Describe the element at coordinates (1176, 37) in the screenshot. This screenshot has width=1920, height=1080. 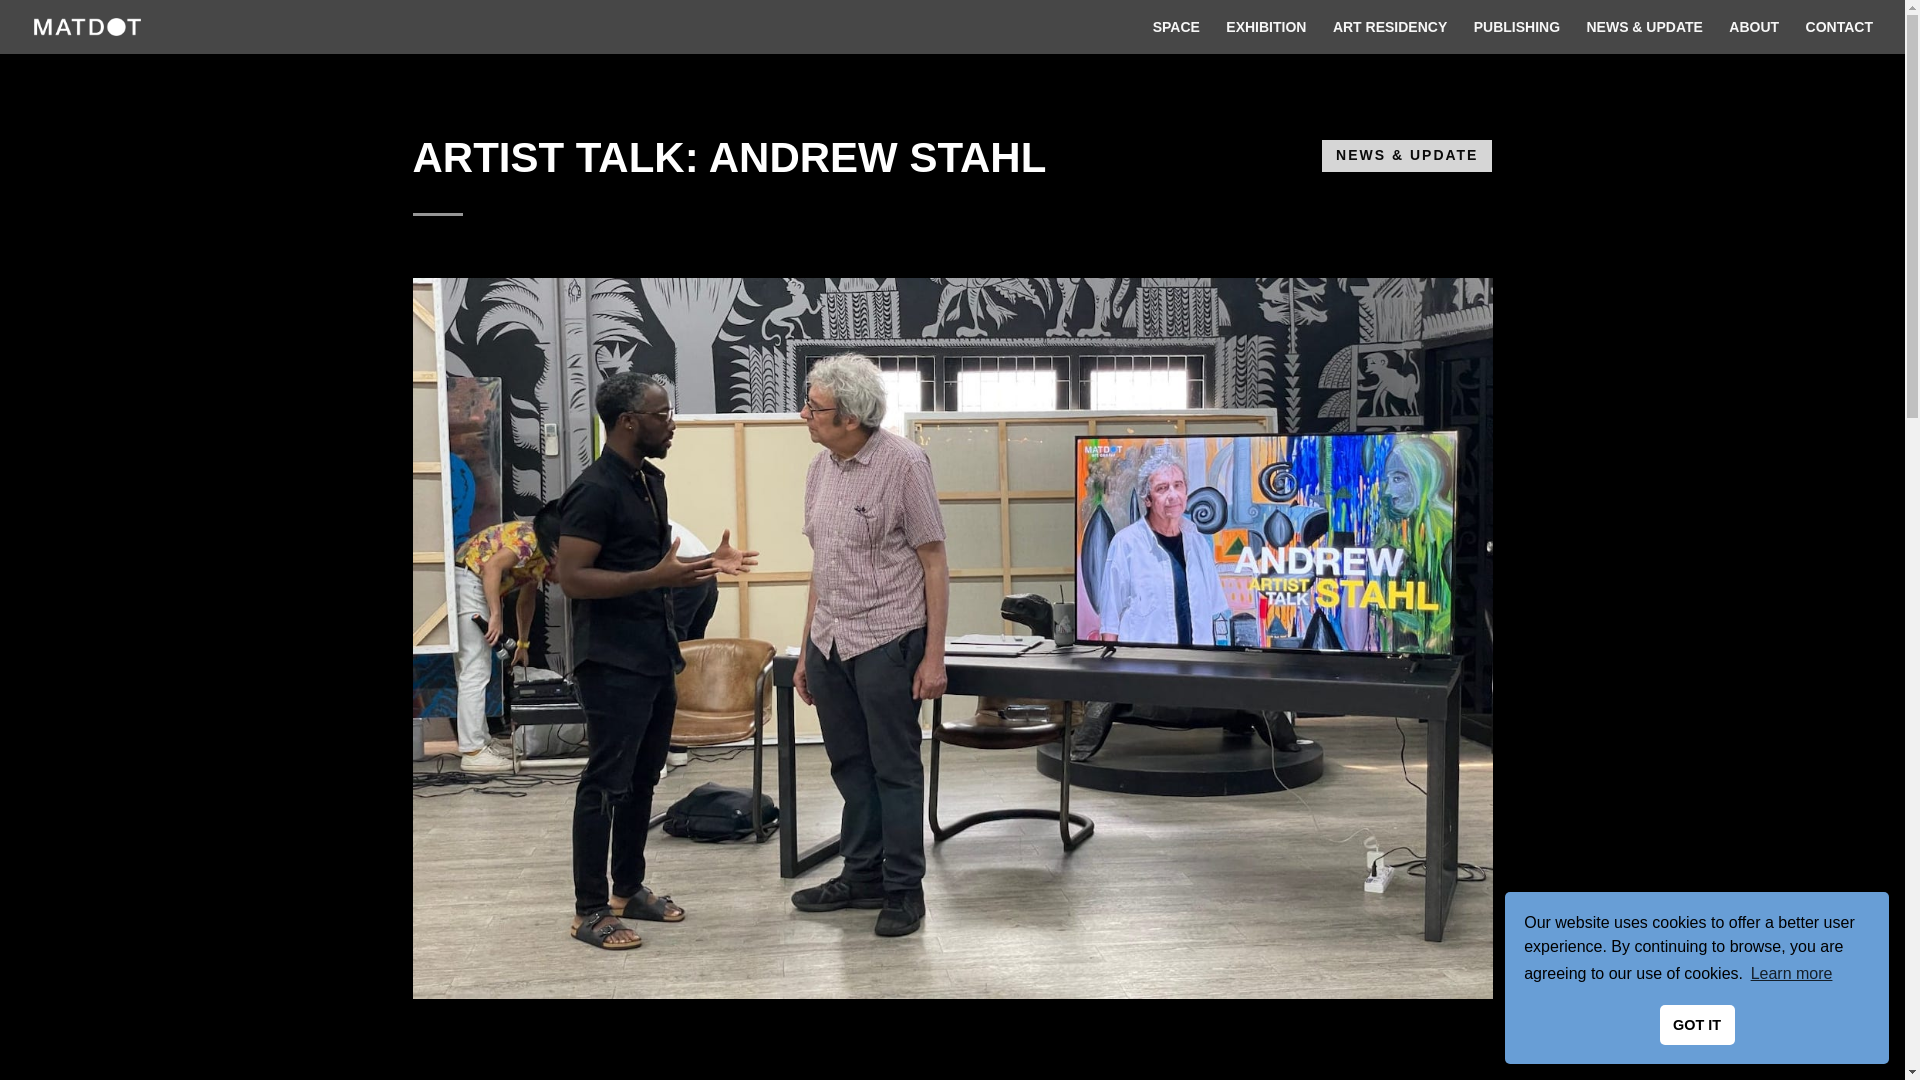
I see `SPACE` at that location.